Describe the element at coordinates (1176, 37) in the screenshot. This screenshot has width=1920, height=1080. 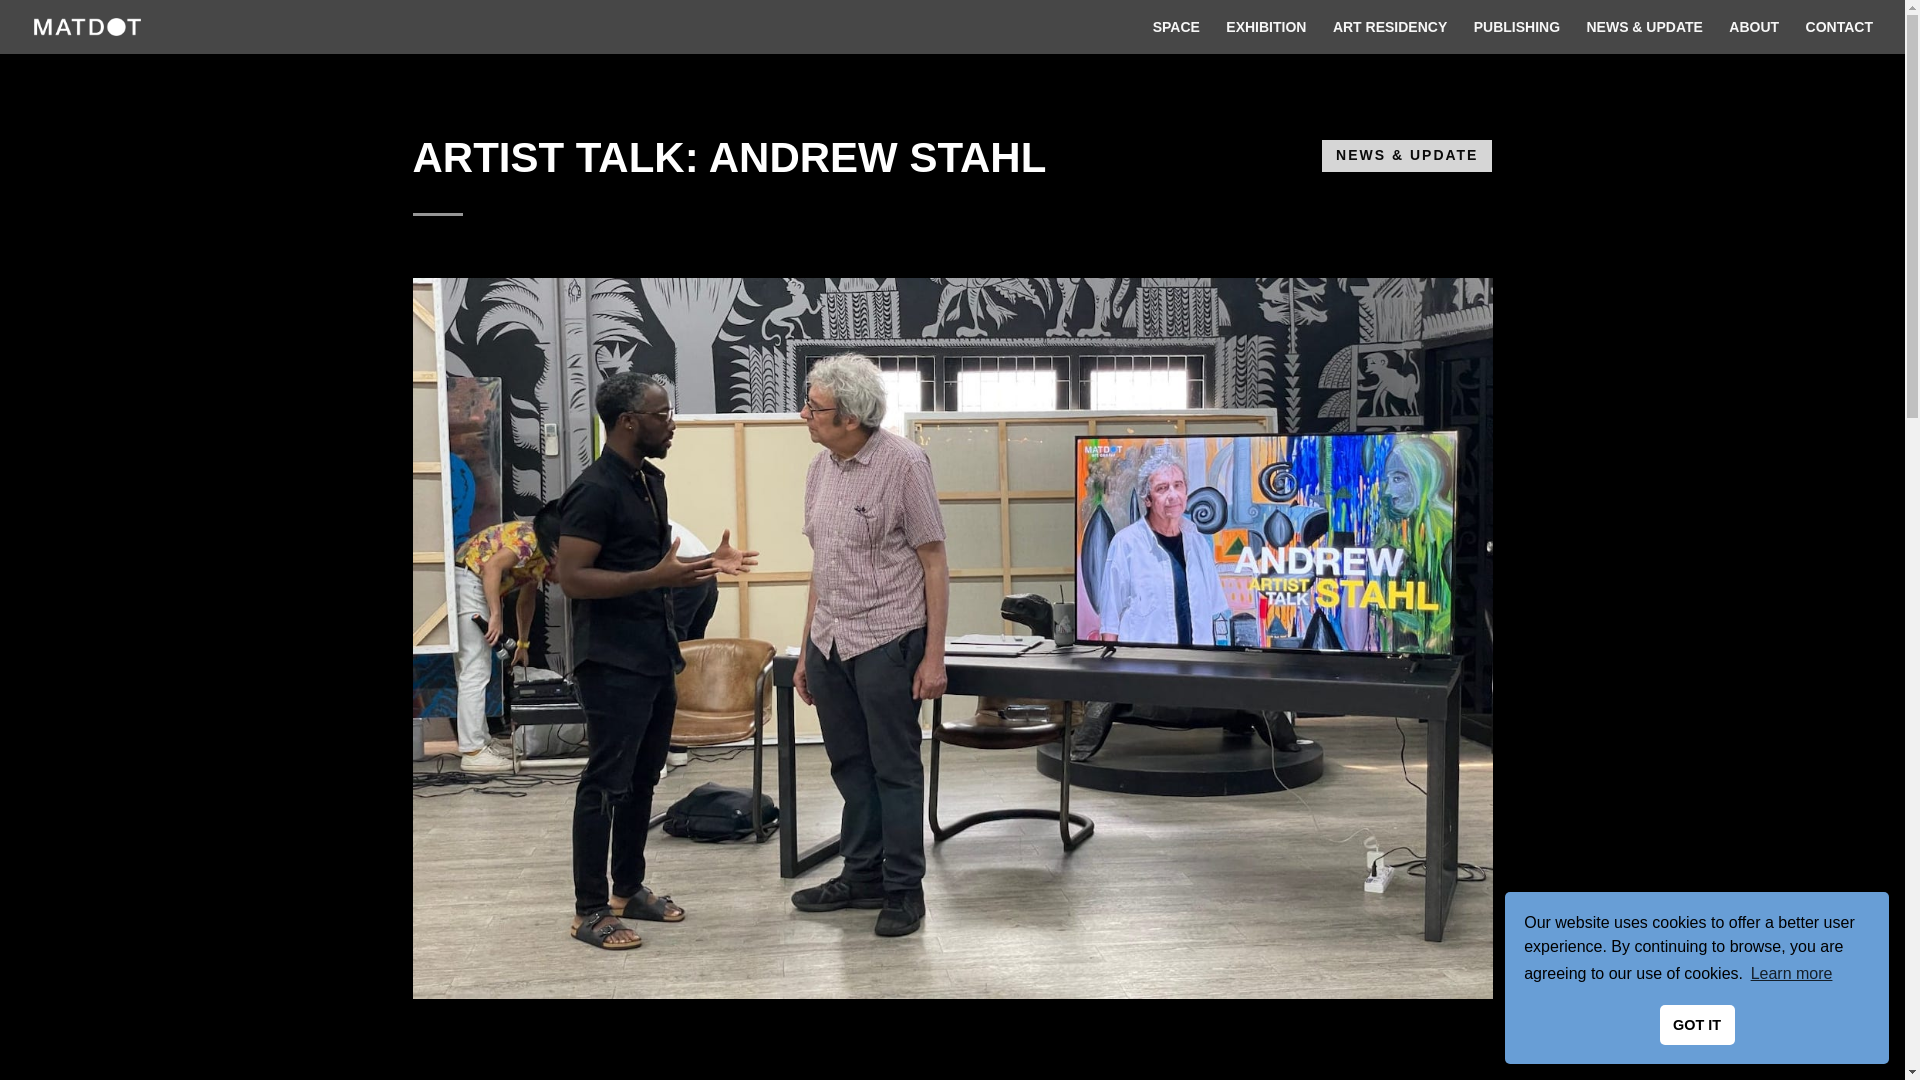
I see `SPACE` at that location.